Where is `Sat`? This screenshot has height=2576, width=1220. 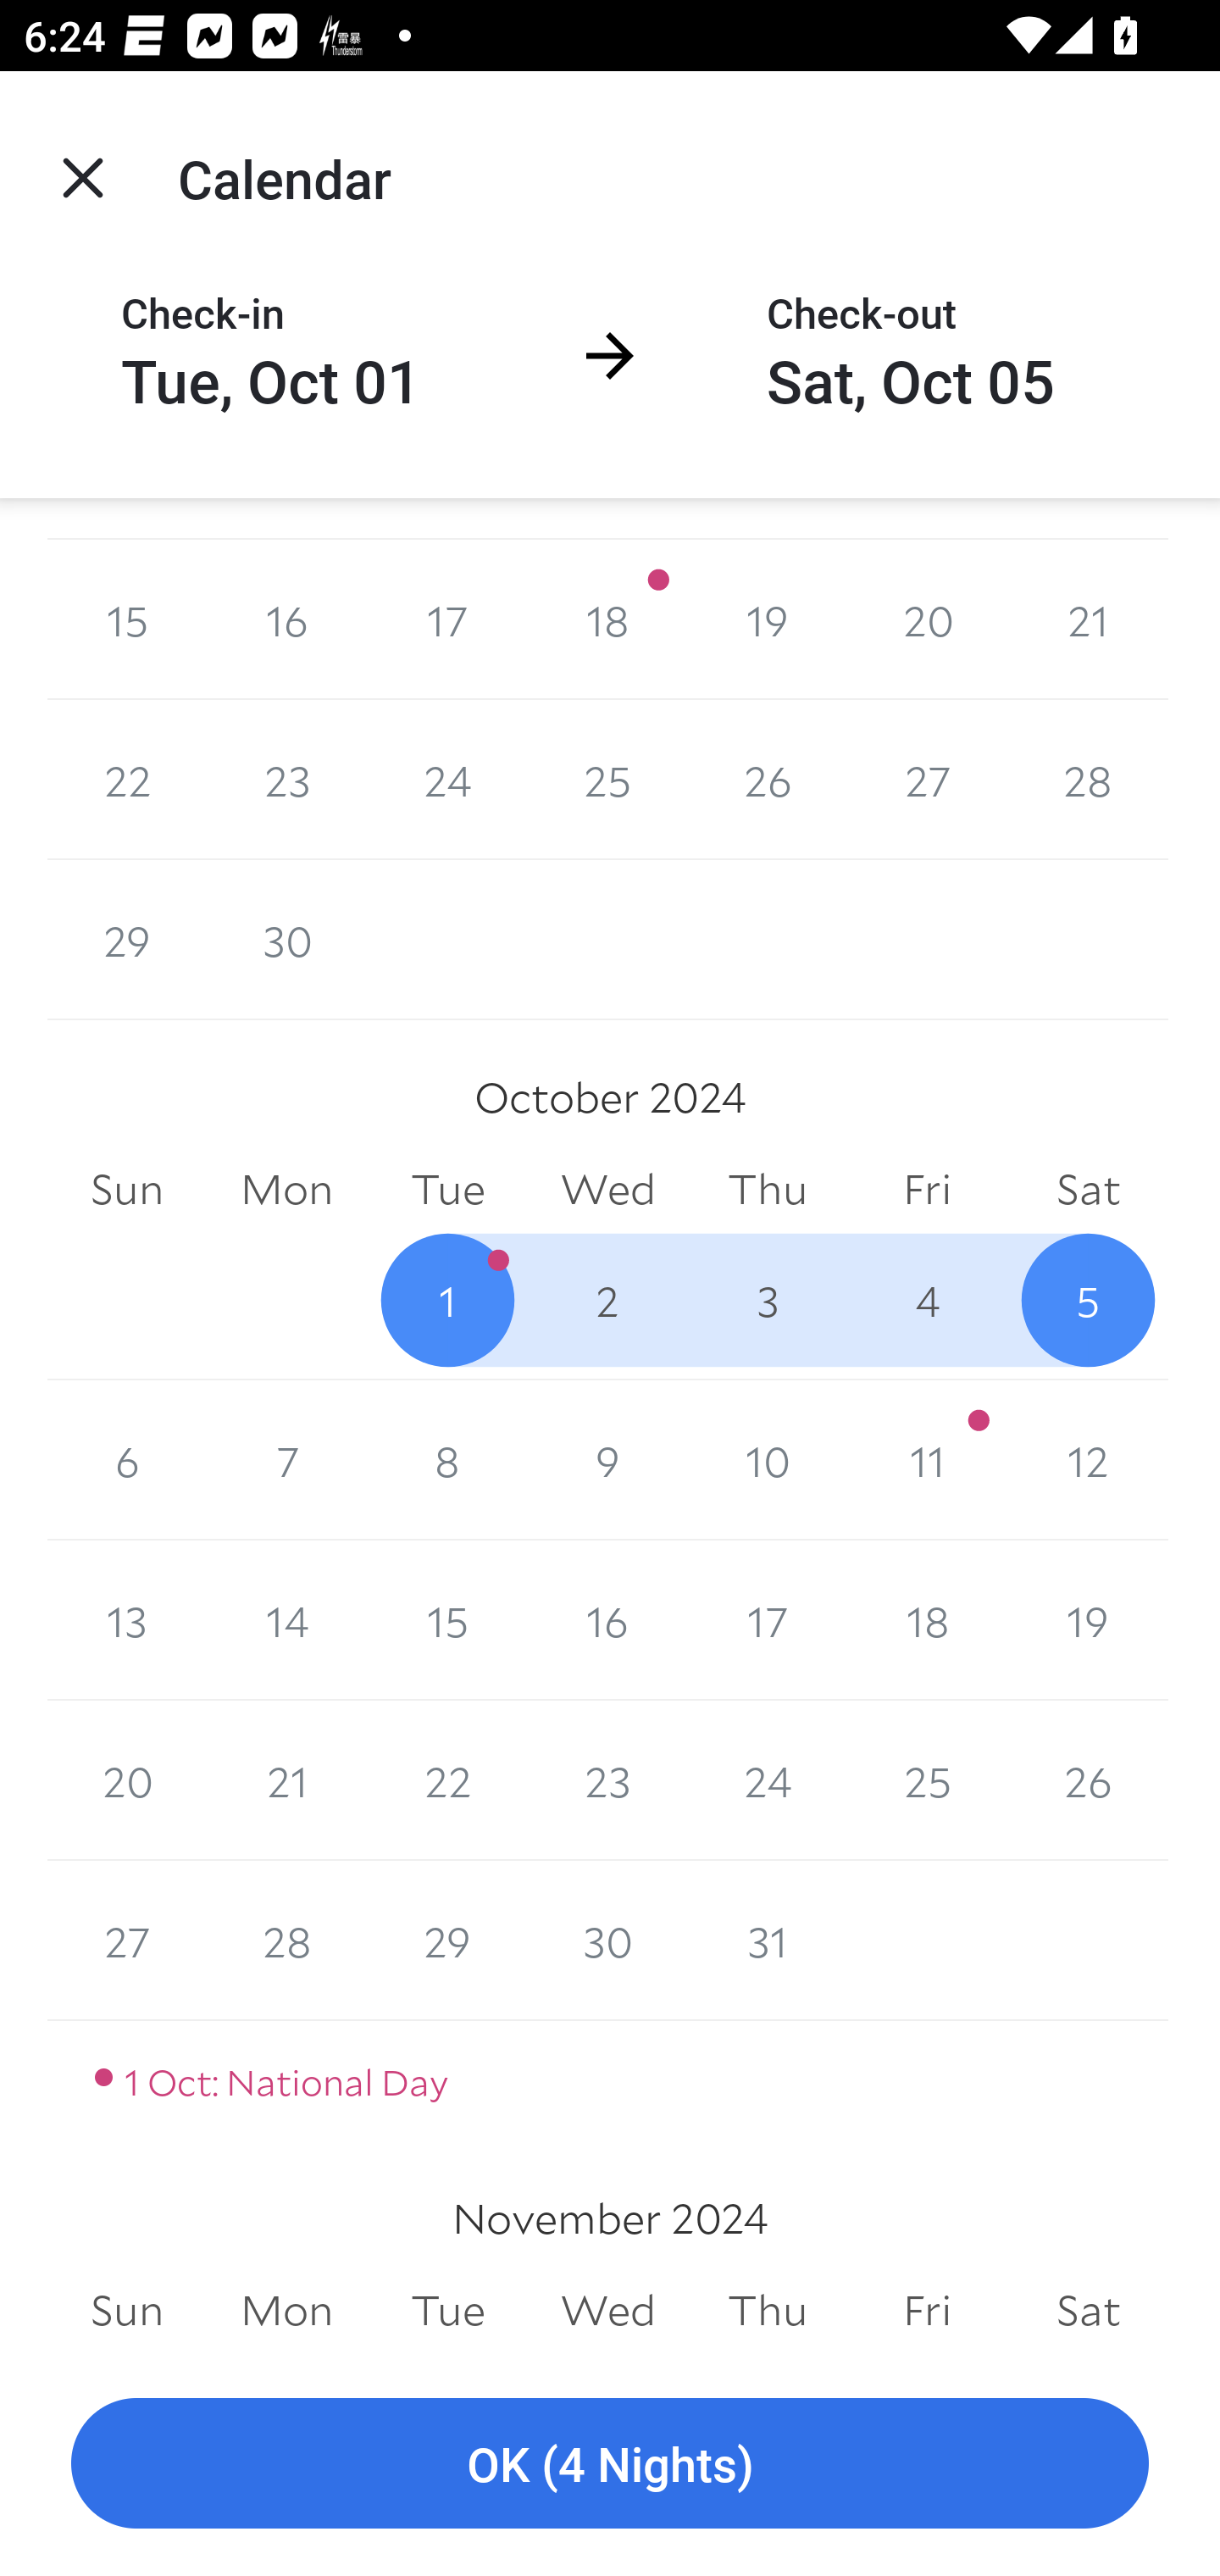 Sat is located at coordinates (1088, 2310).